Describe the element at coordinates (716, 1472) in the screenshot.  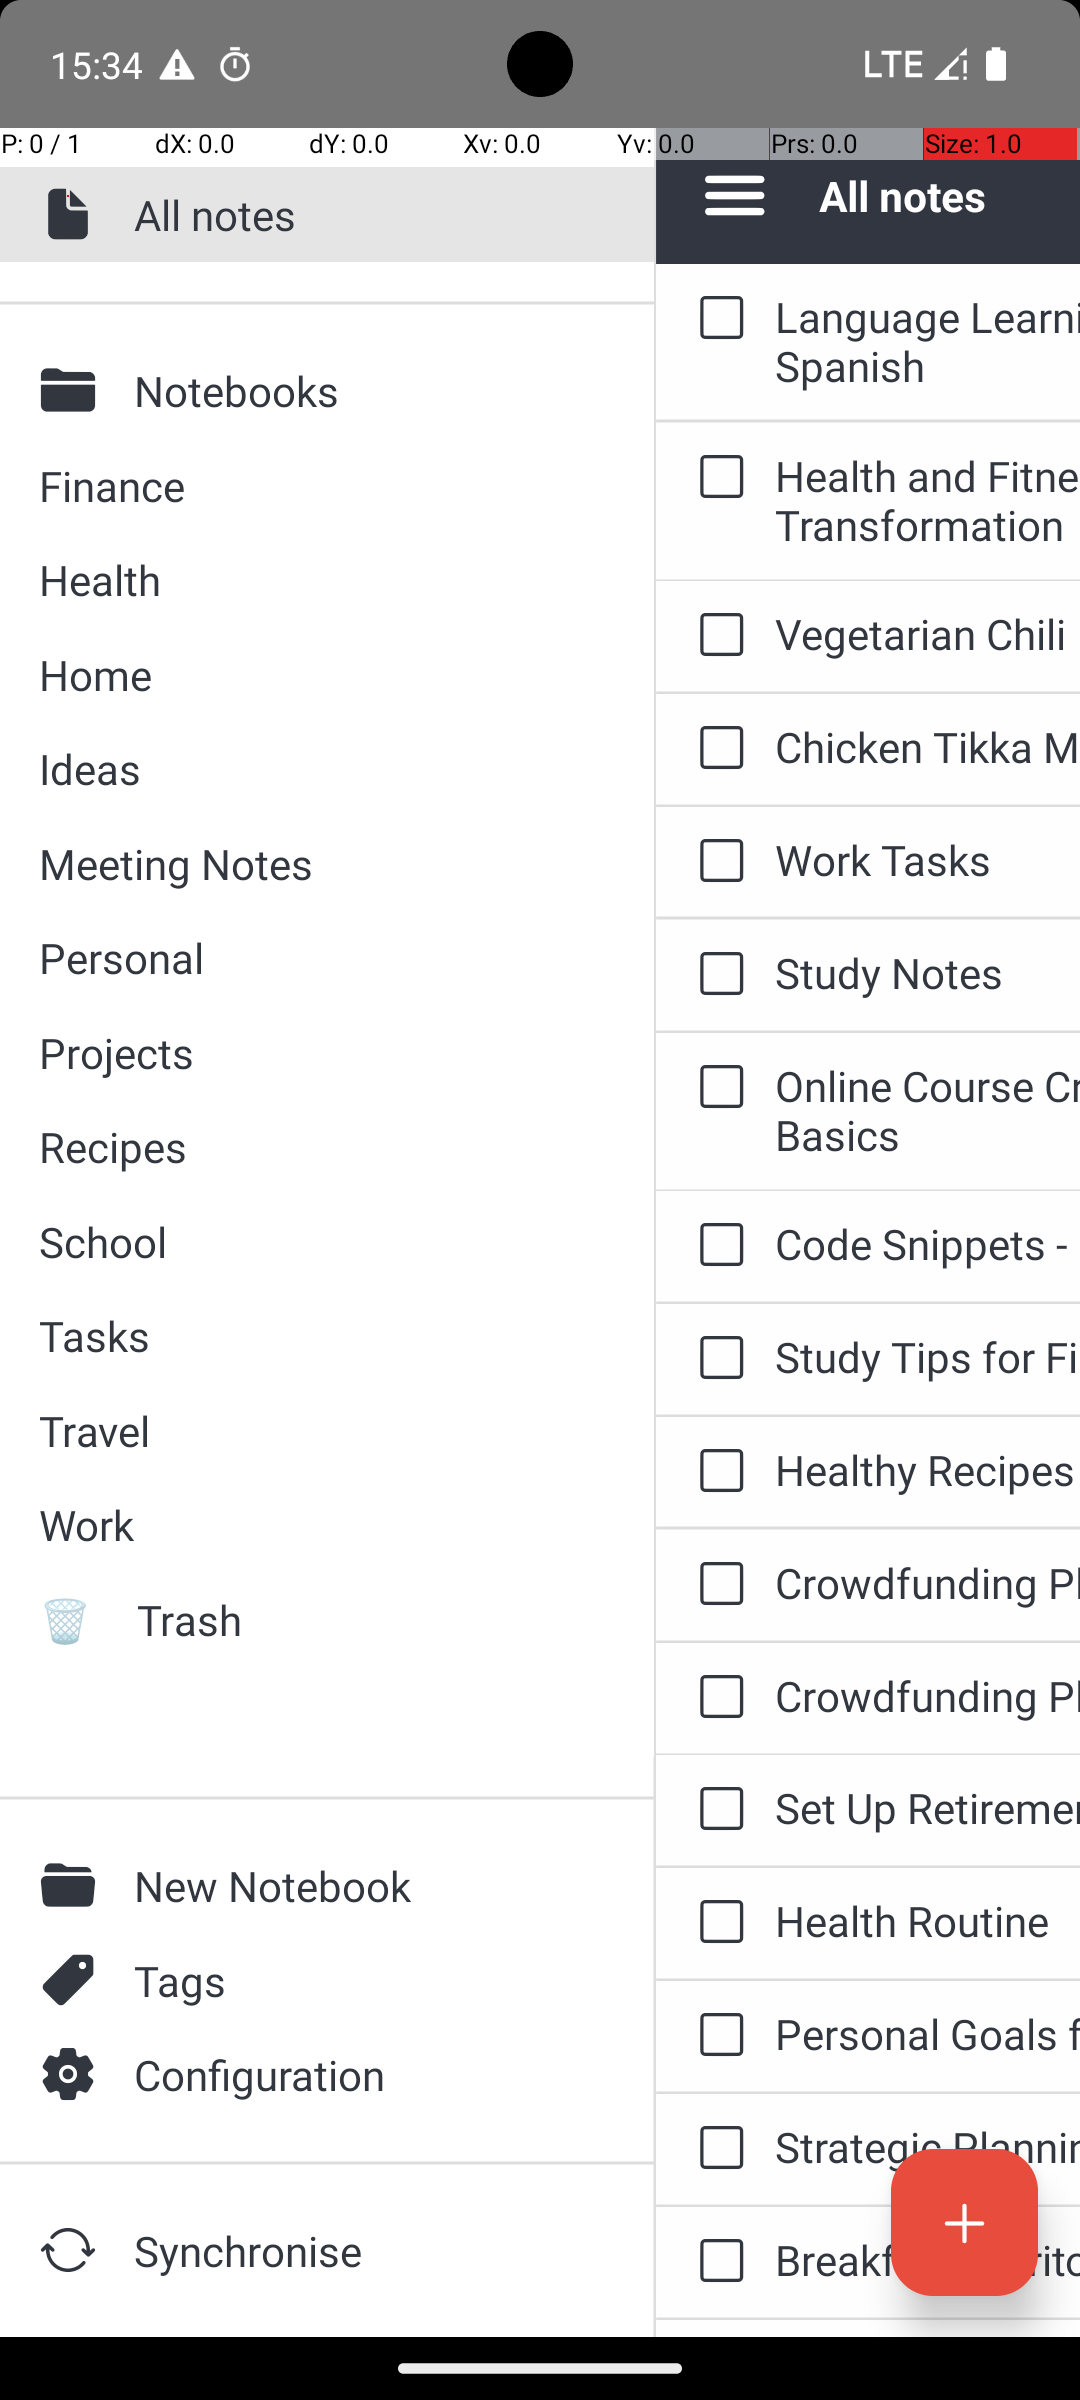
I see `to-do: Healthy Recipes to Try` at that location.